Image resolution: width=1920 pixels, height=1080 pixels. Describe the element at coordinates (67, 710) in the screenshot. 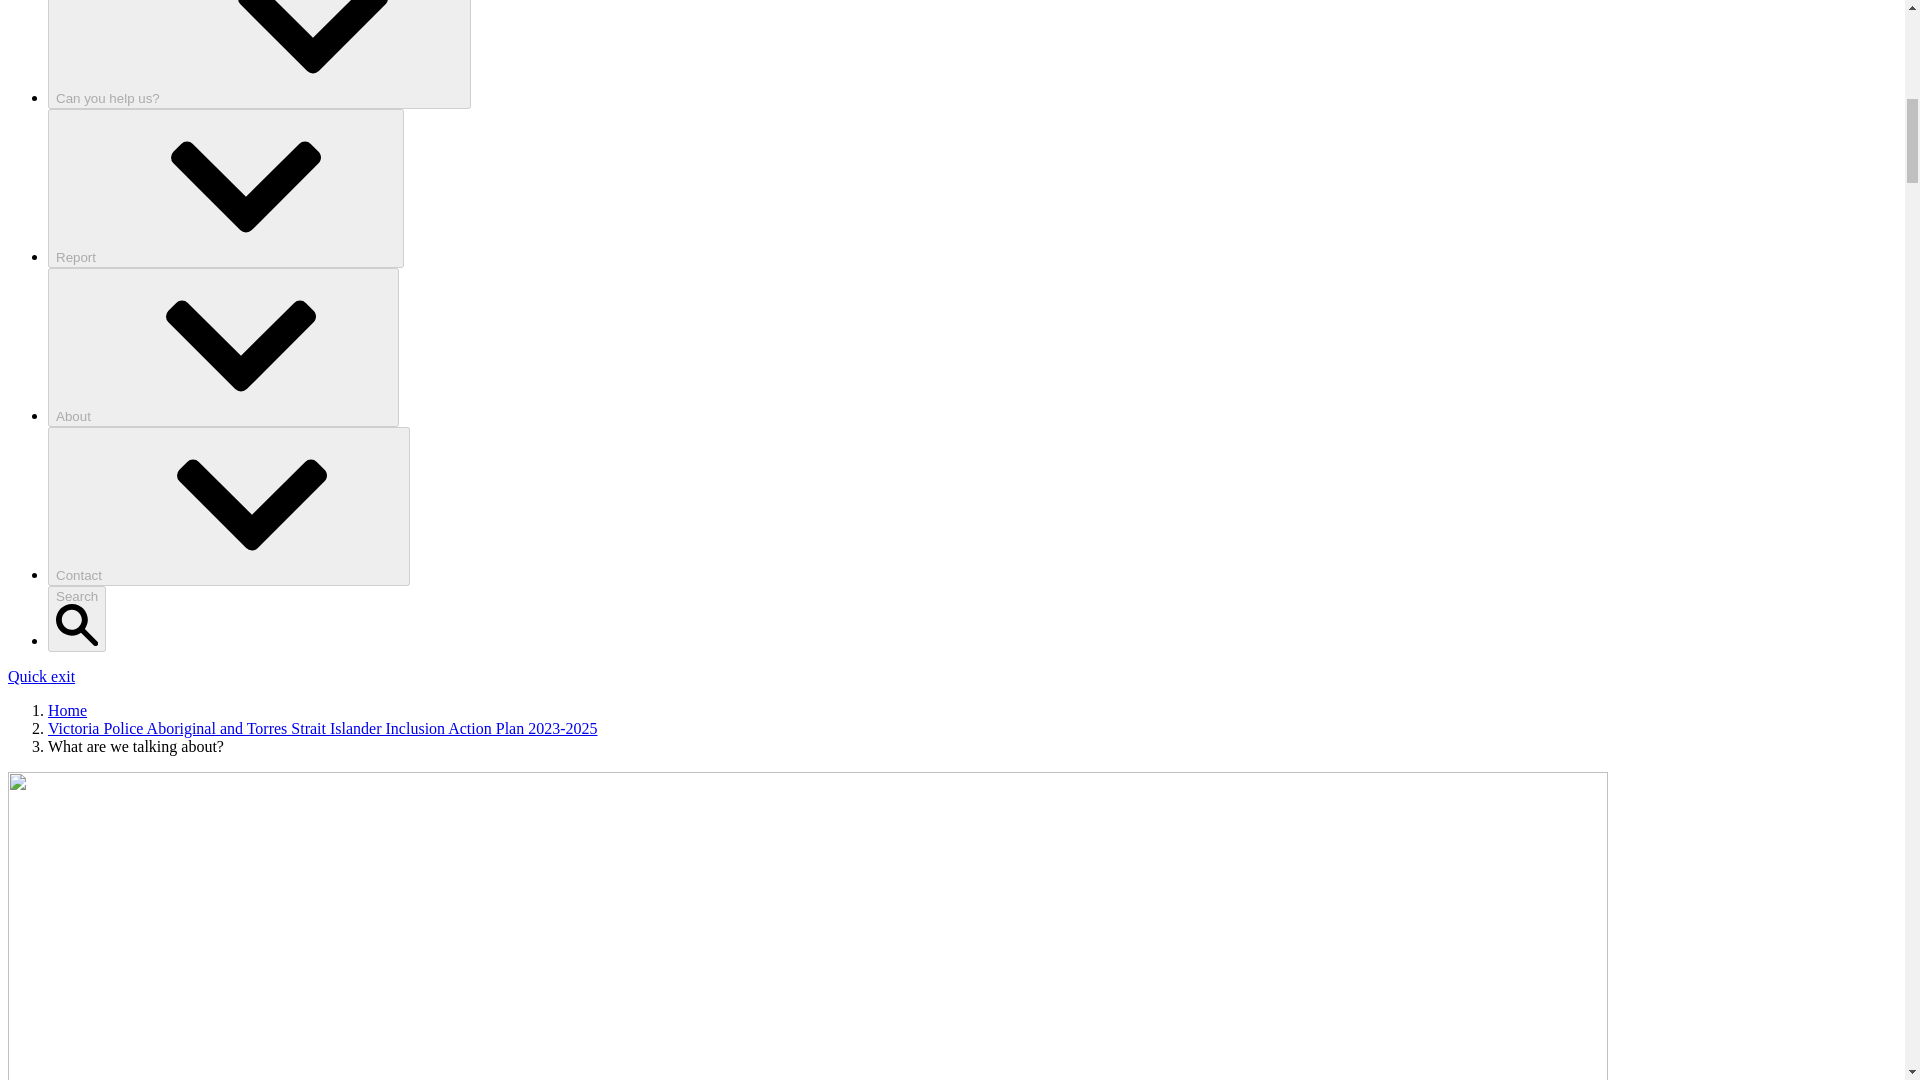

I see `Home` at that location.